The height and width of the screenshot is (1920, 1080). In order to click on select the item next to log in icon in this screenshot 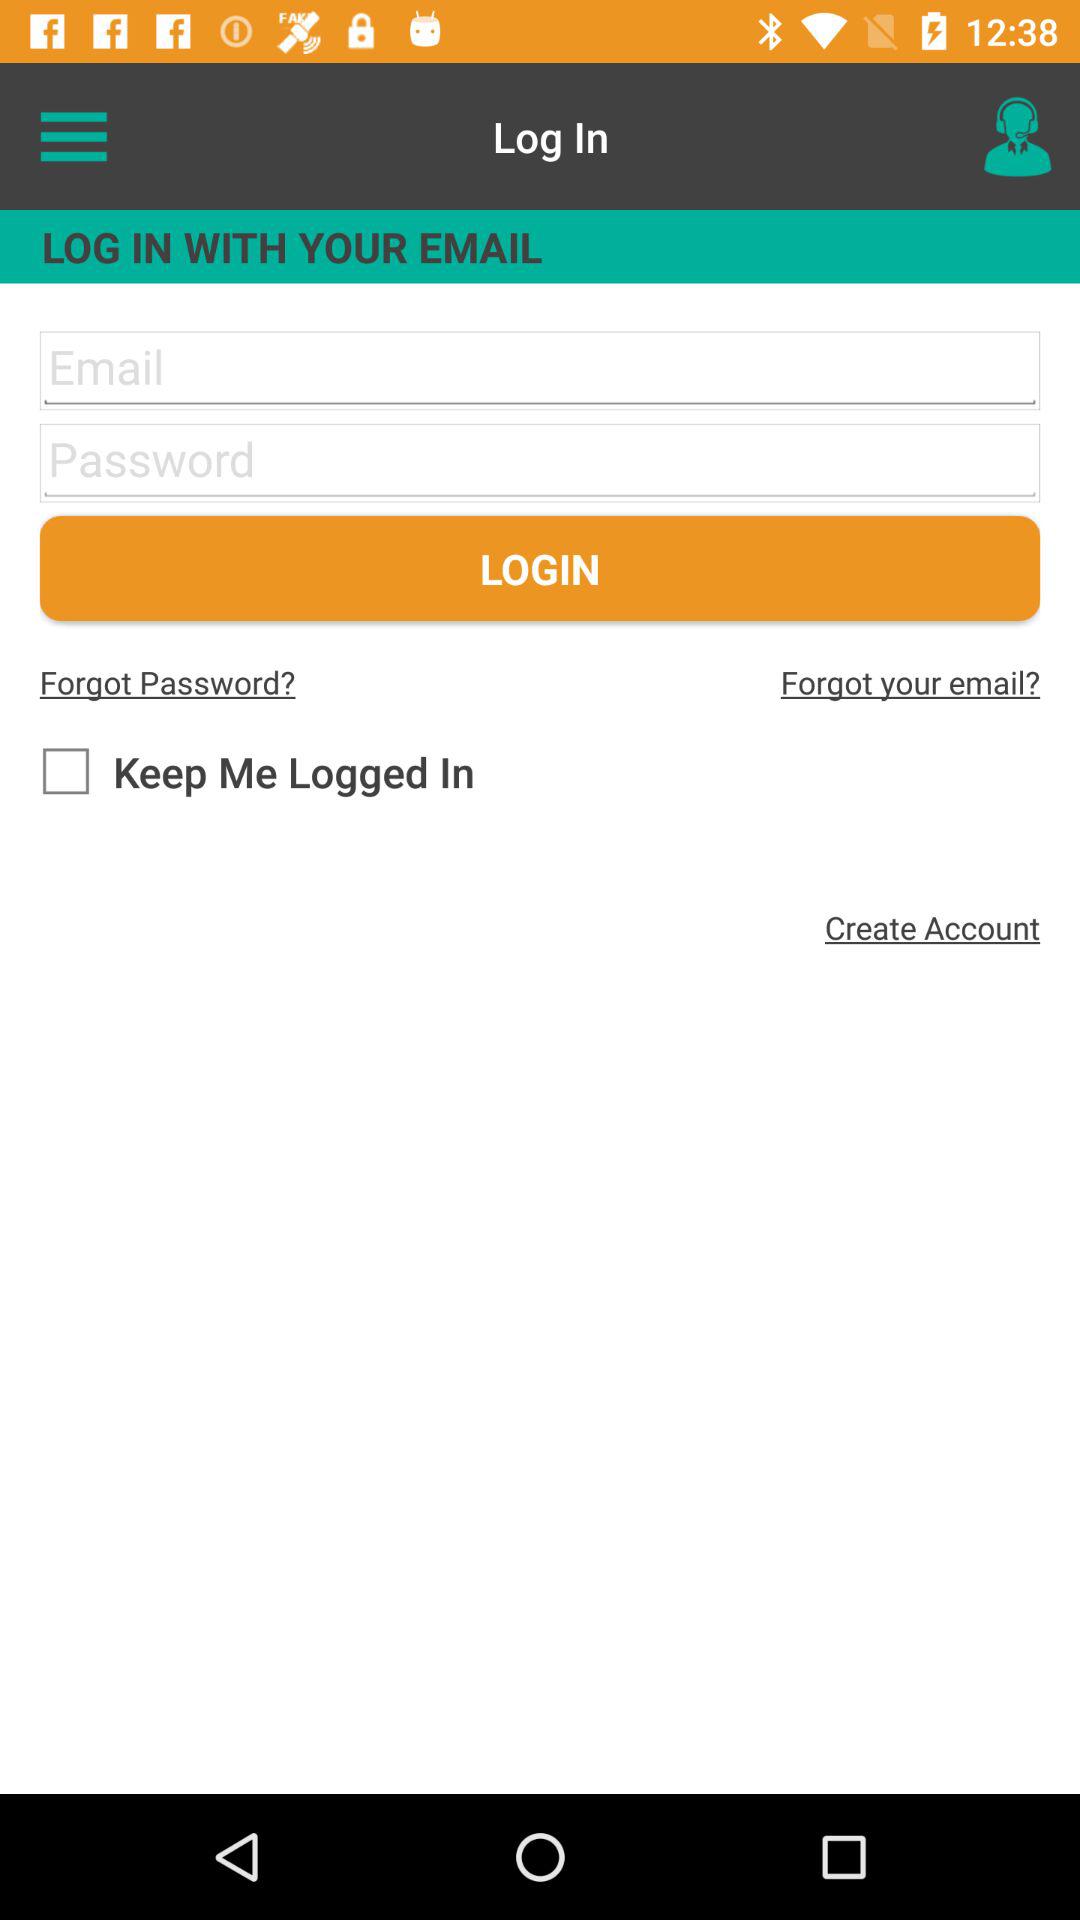, I will do `click(73, 136)`.